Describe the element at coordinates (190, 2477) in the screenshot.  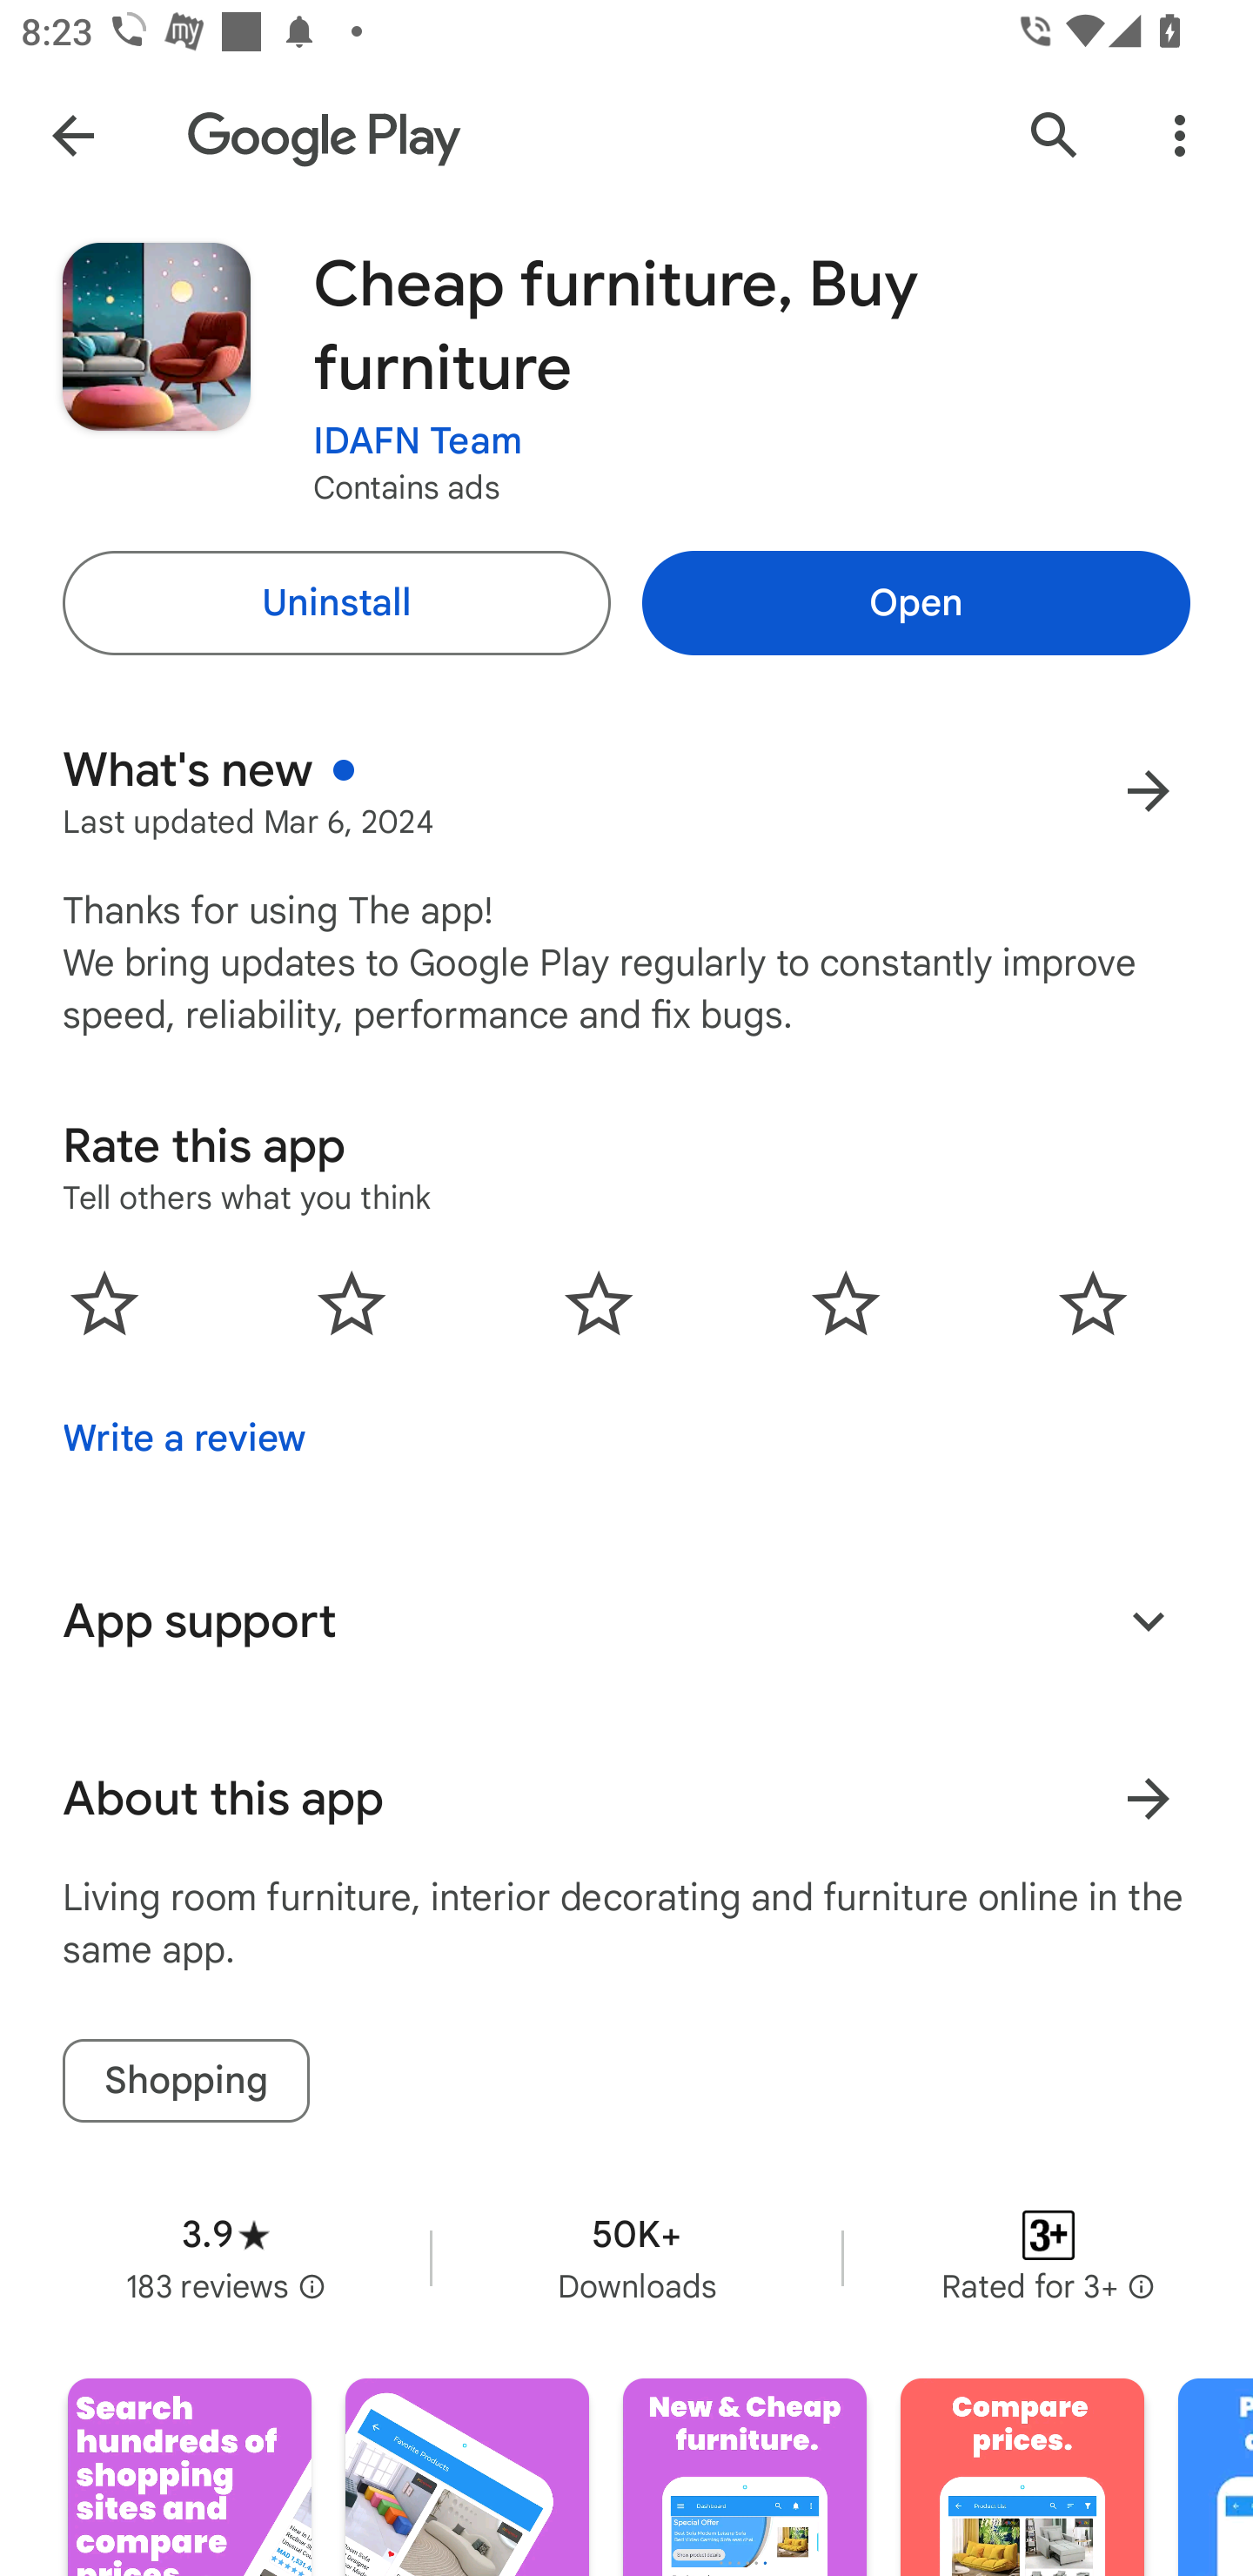
I see `Screenshot "1" of "7"` at that location.